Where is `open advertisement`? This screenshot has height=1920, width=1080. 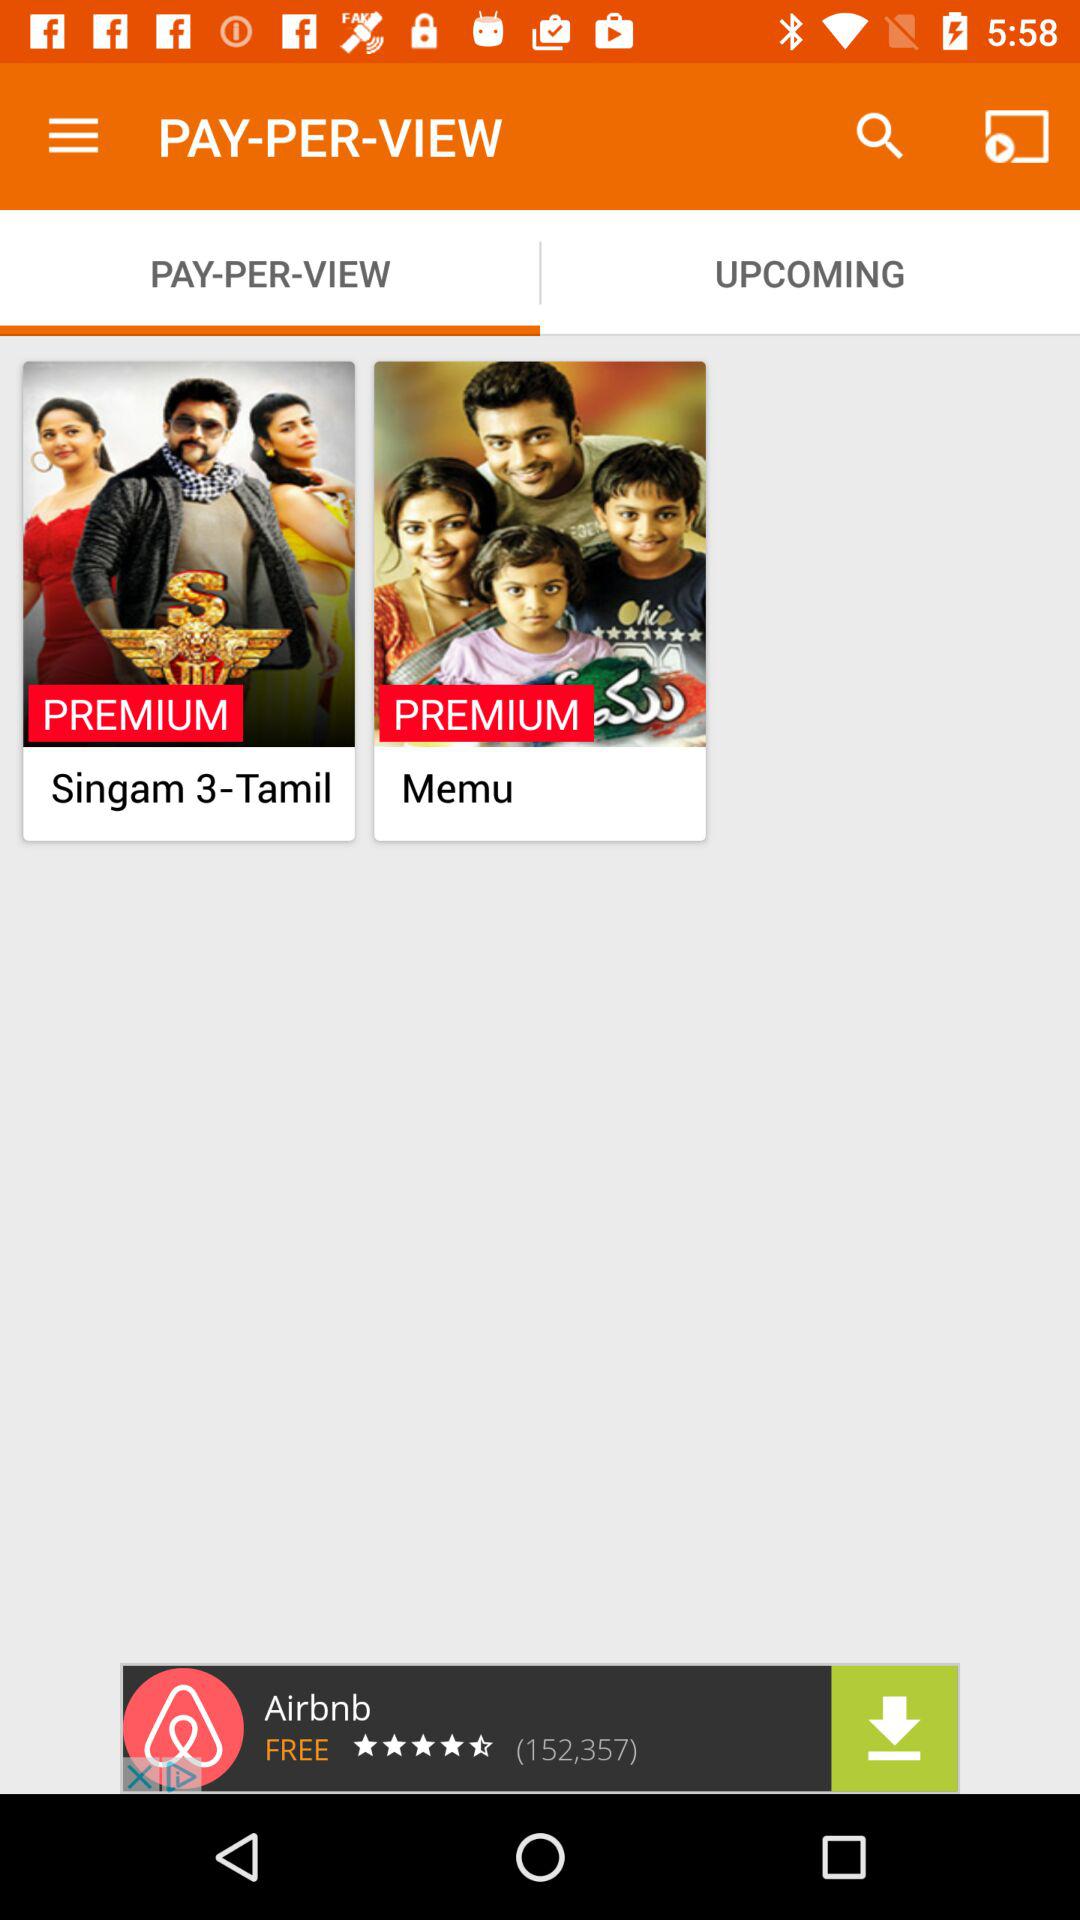 open advertisement is located at coordinates (540, 1728).